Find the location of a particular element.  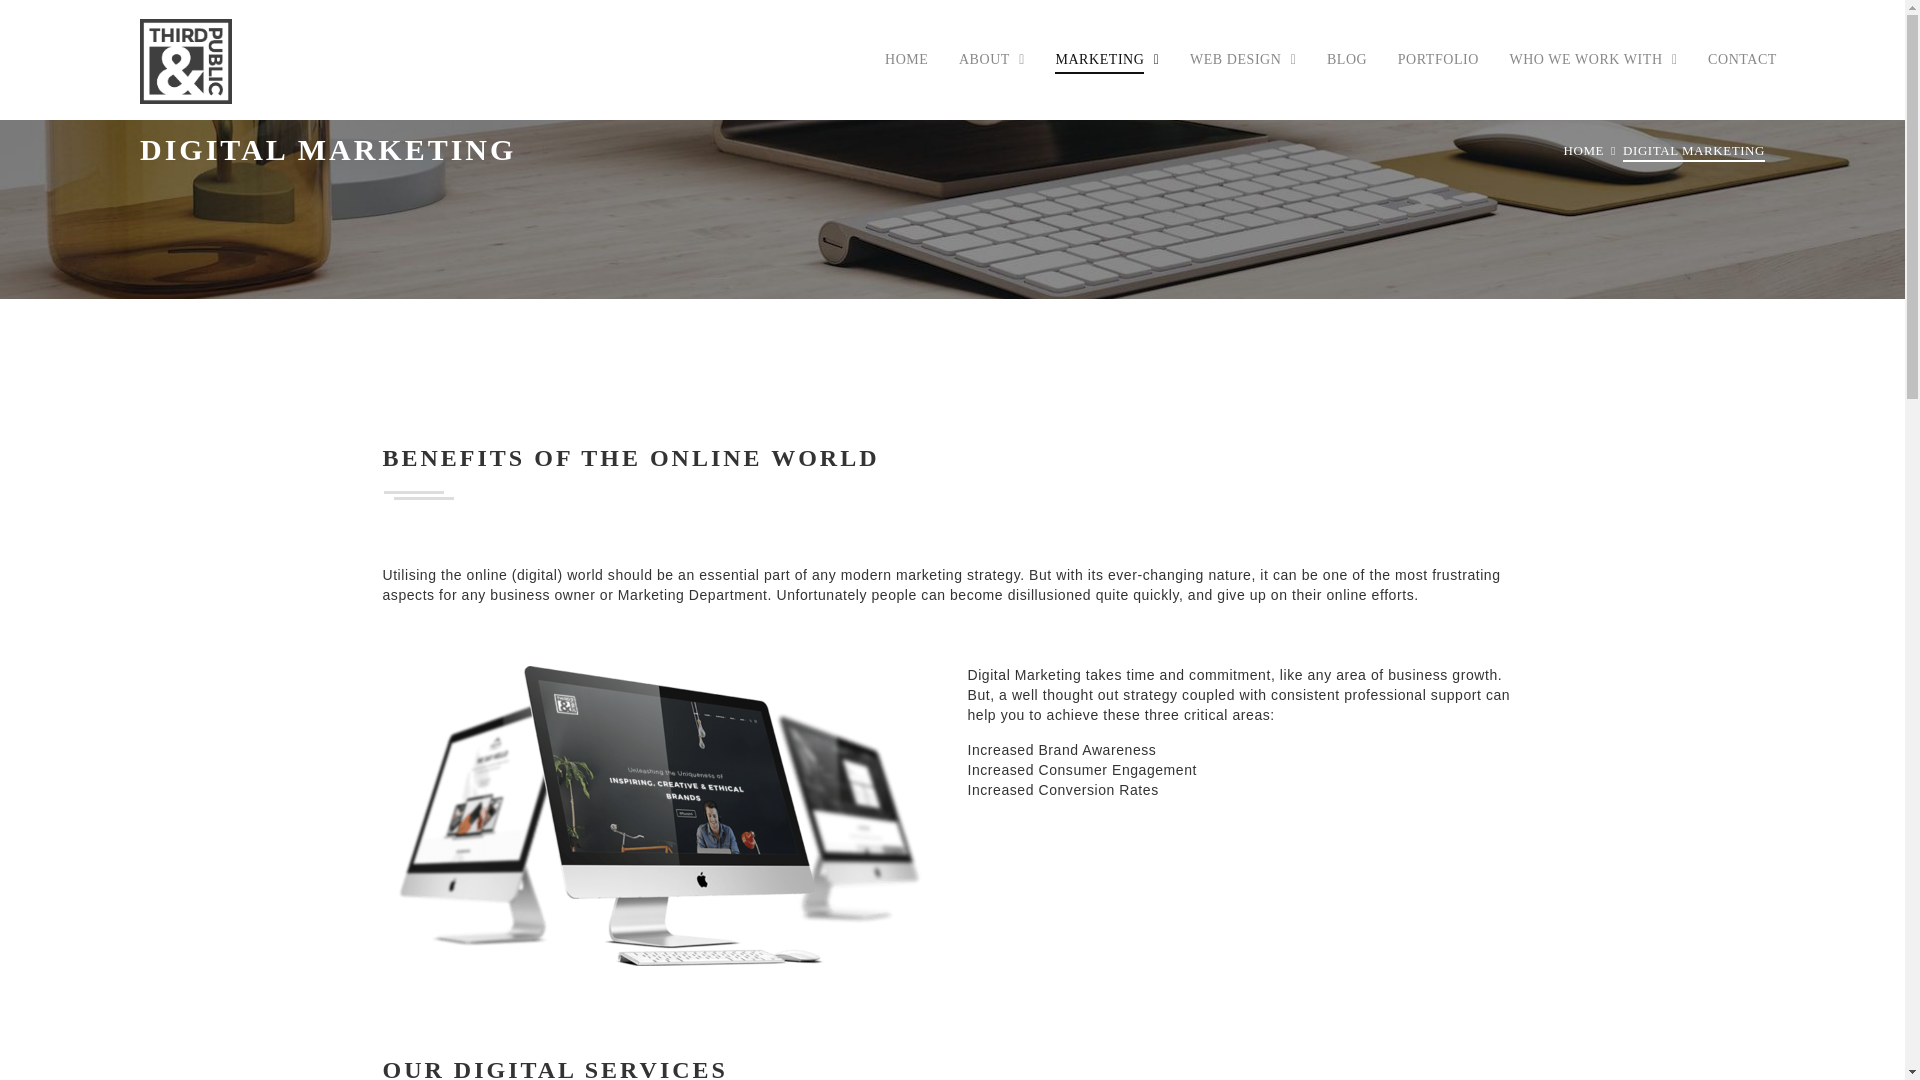

Testimonials is located at coordinates (1071, 240).